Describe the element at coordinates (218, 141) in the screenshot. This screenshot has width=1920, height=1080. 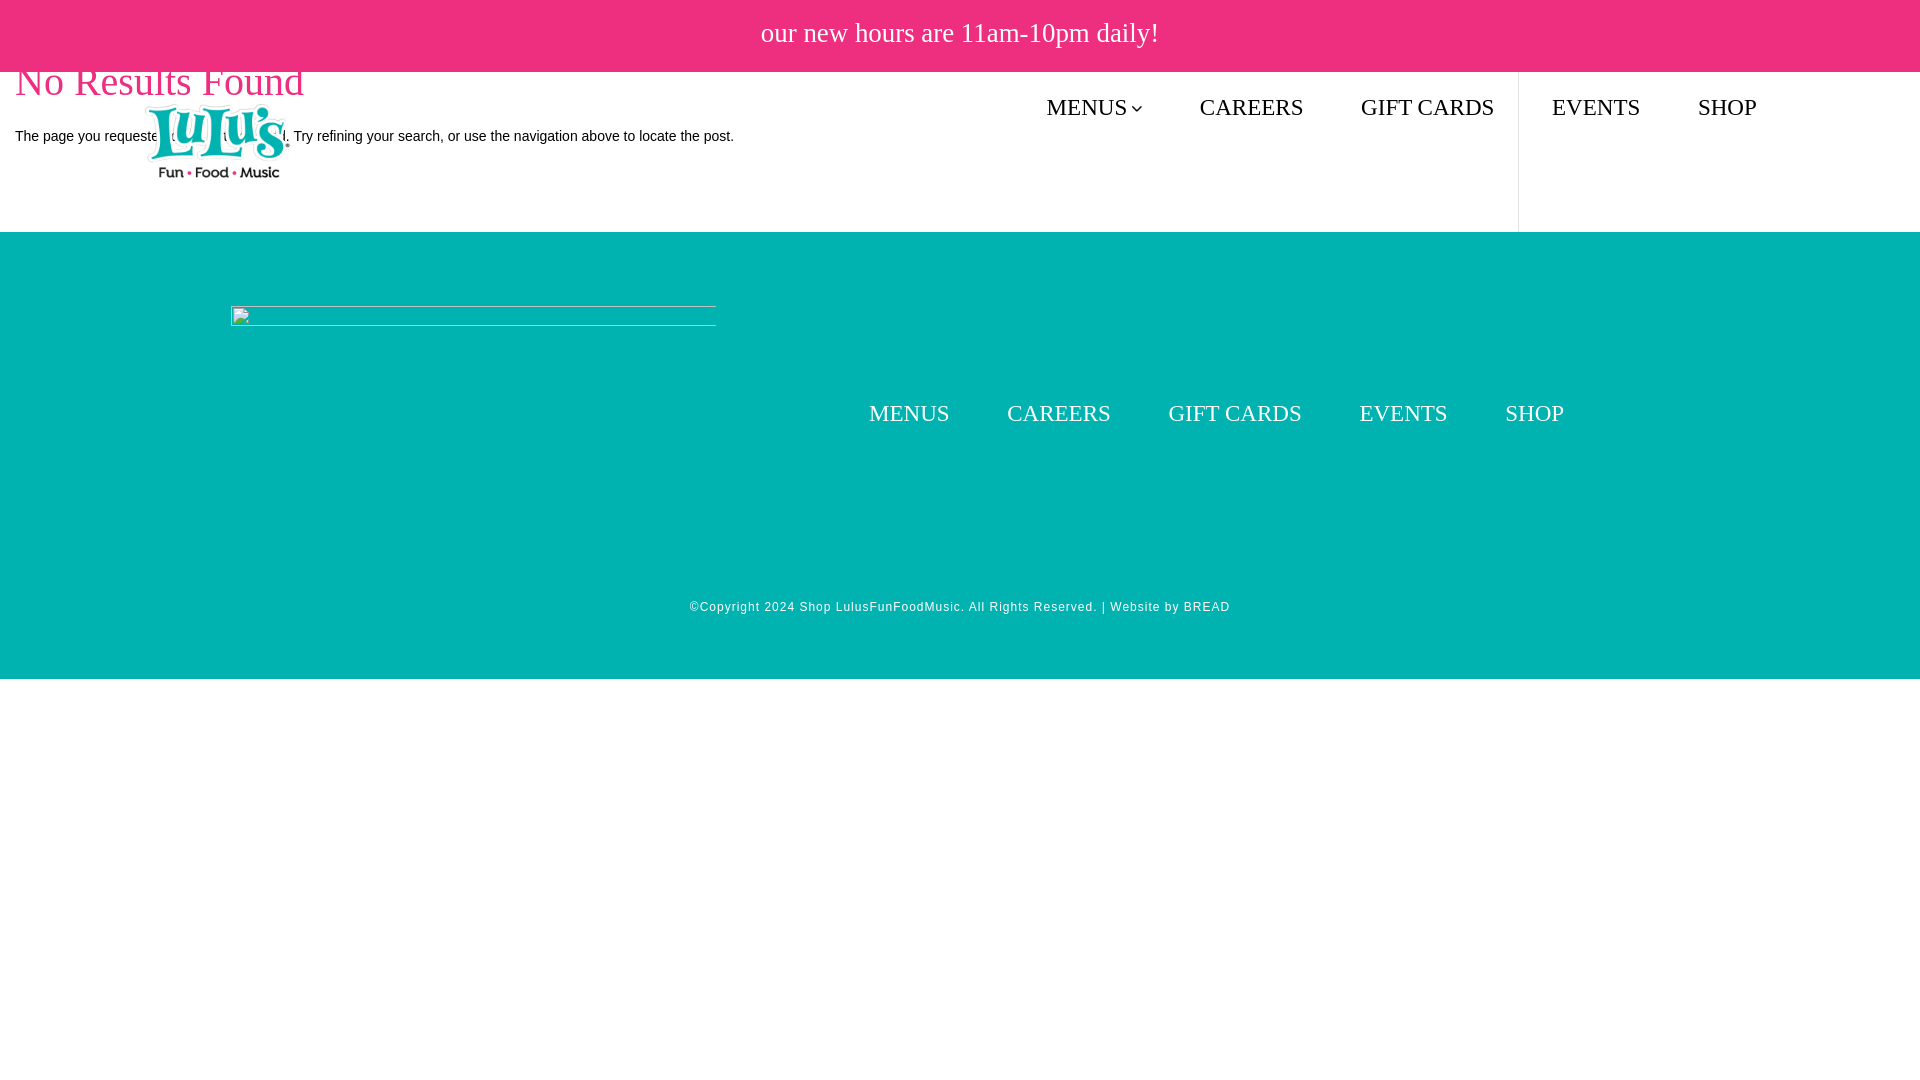
I see `lulus-logo` at that location.